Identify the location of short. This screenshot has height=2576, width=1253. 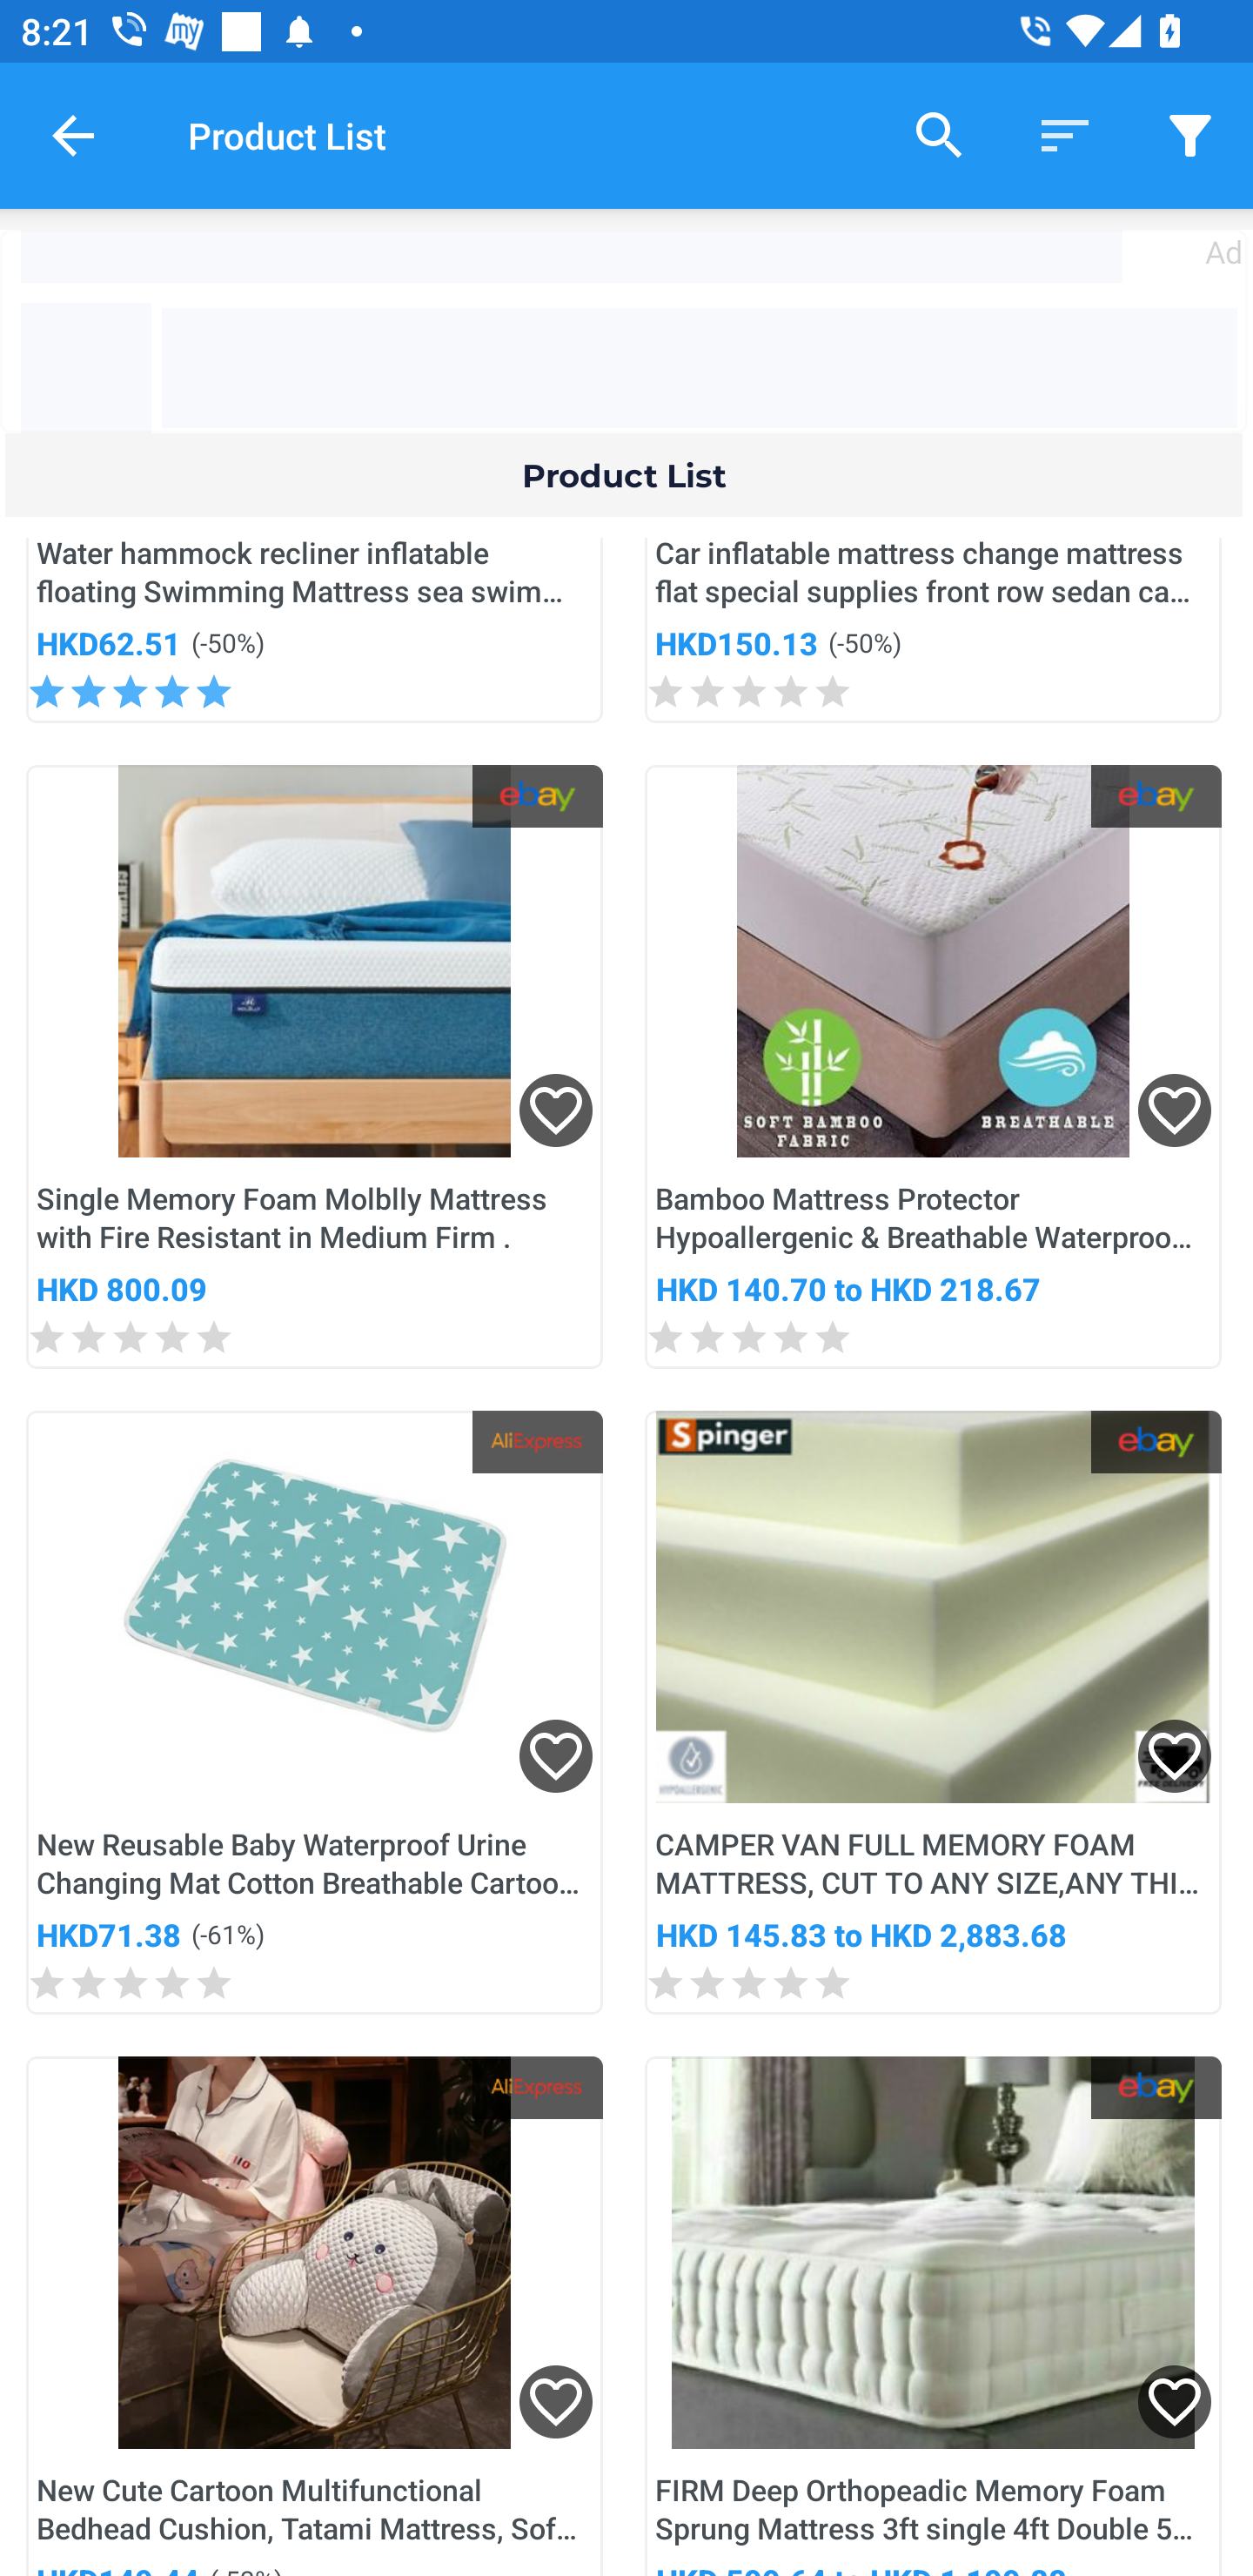
(1190, 134).